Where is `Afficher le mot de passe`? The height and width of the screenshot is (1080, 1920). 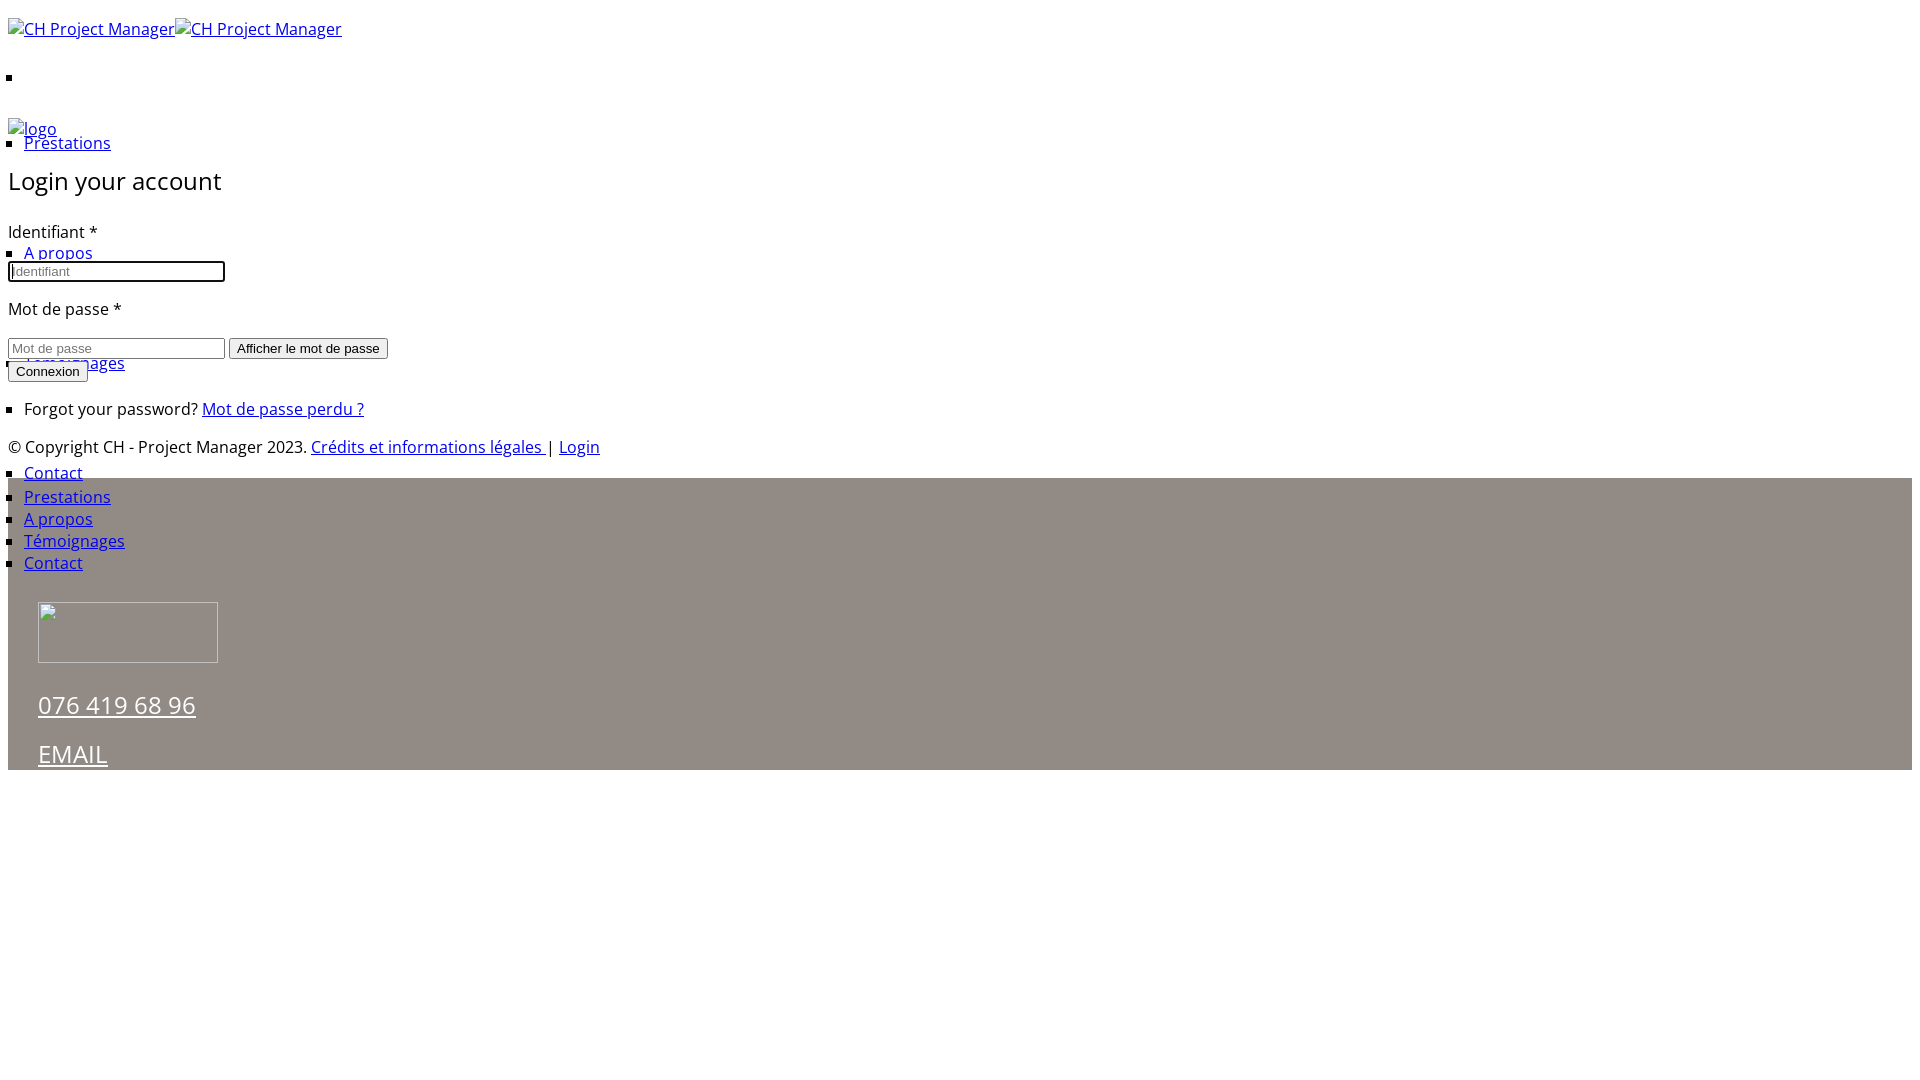
Afficher le mot de passe is located at coordinates (308, 348).